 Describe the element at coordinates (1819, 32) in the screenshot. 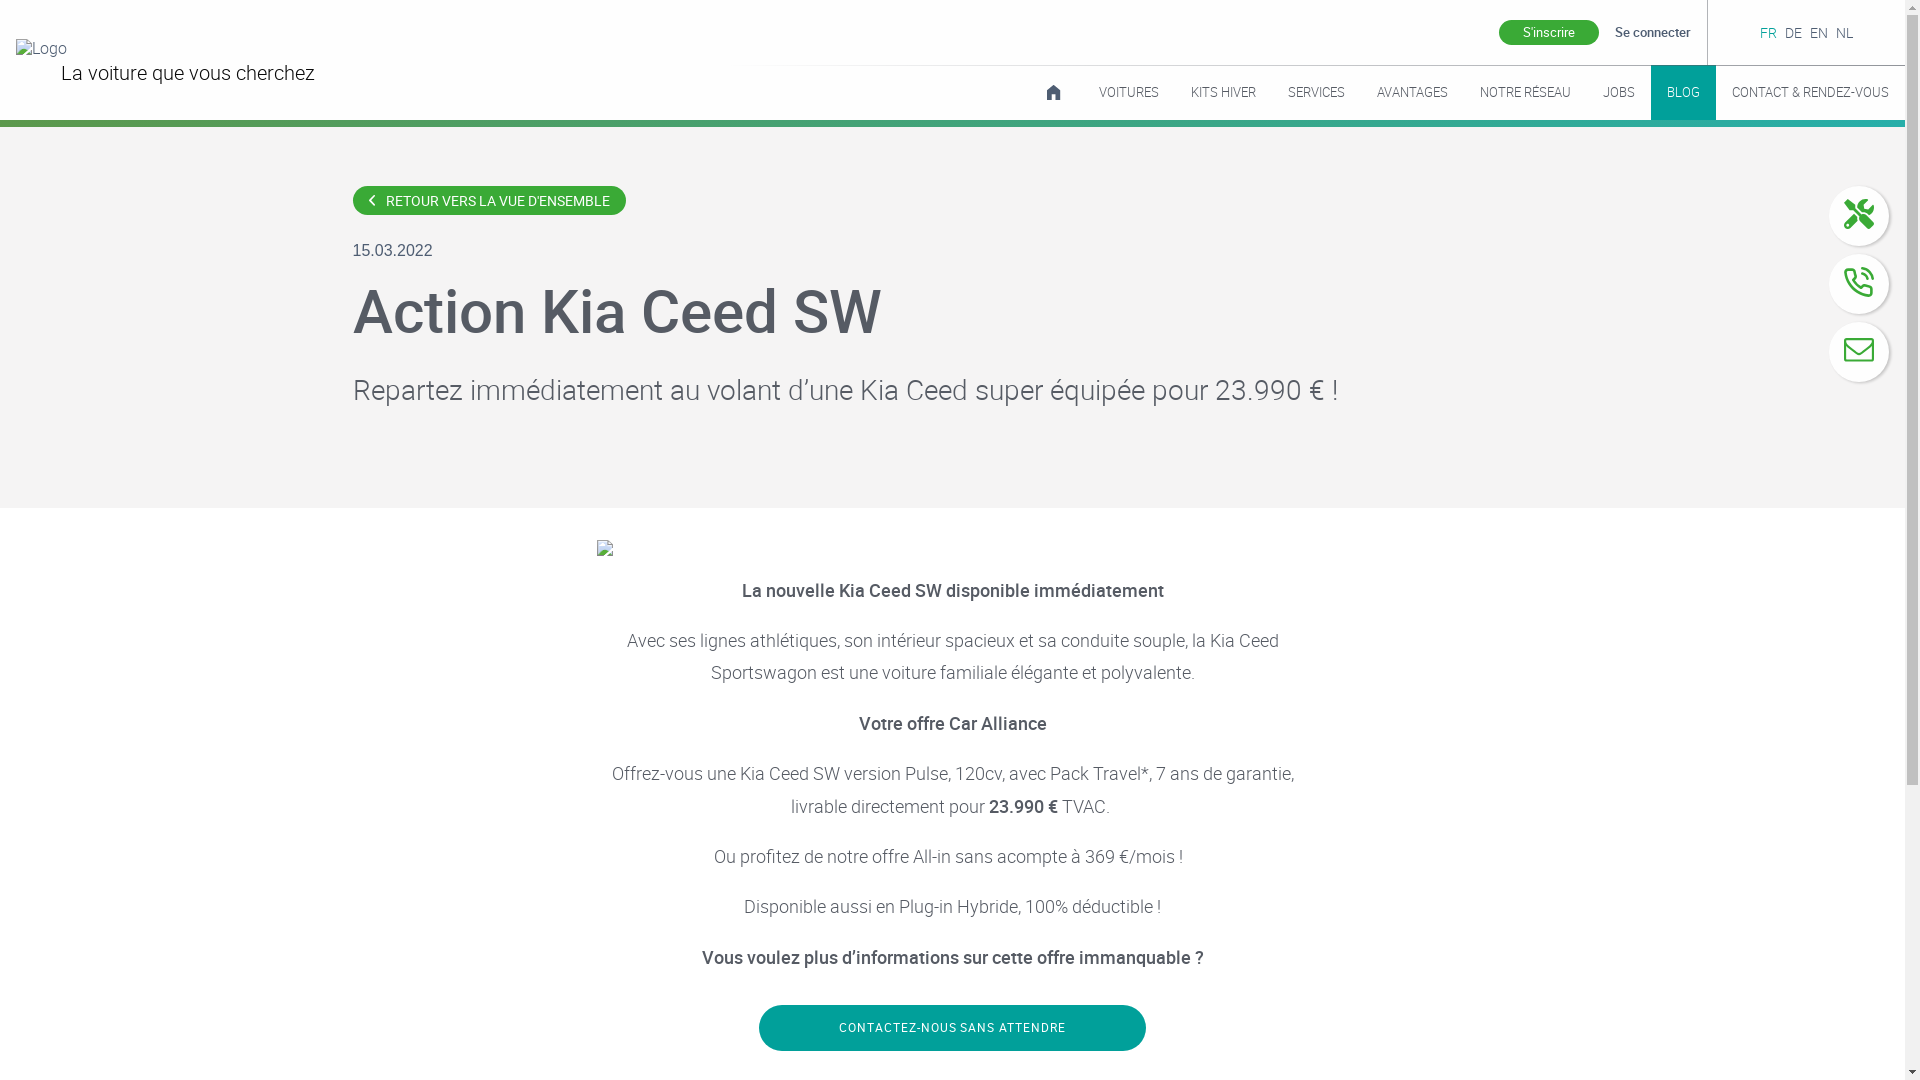

I see `EN` at that location.